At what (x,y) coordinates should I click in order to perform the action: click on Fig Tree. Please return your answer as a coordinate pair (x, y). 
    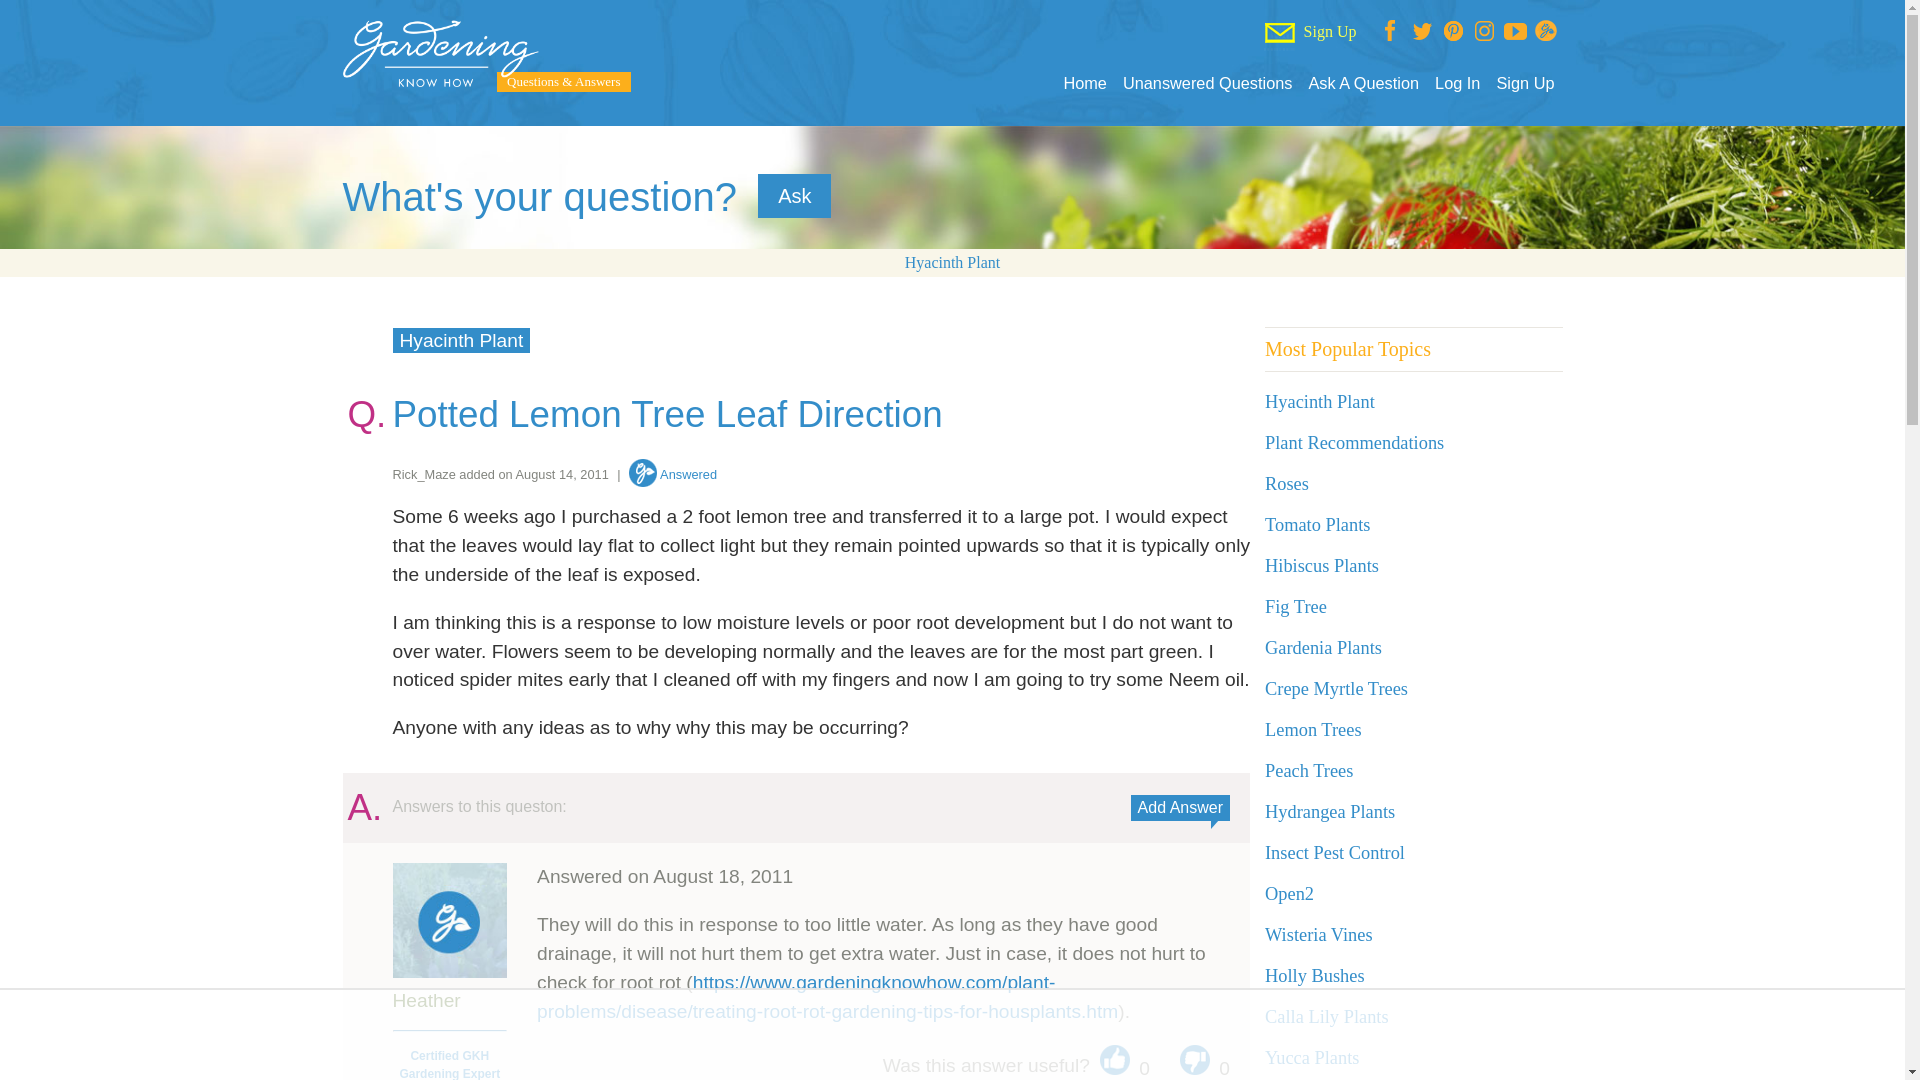
    Looking at the image, I should click on (1296, 606).